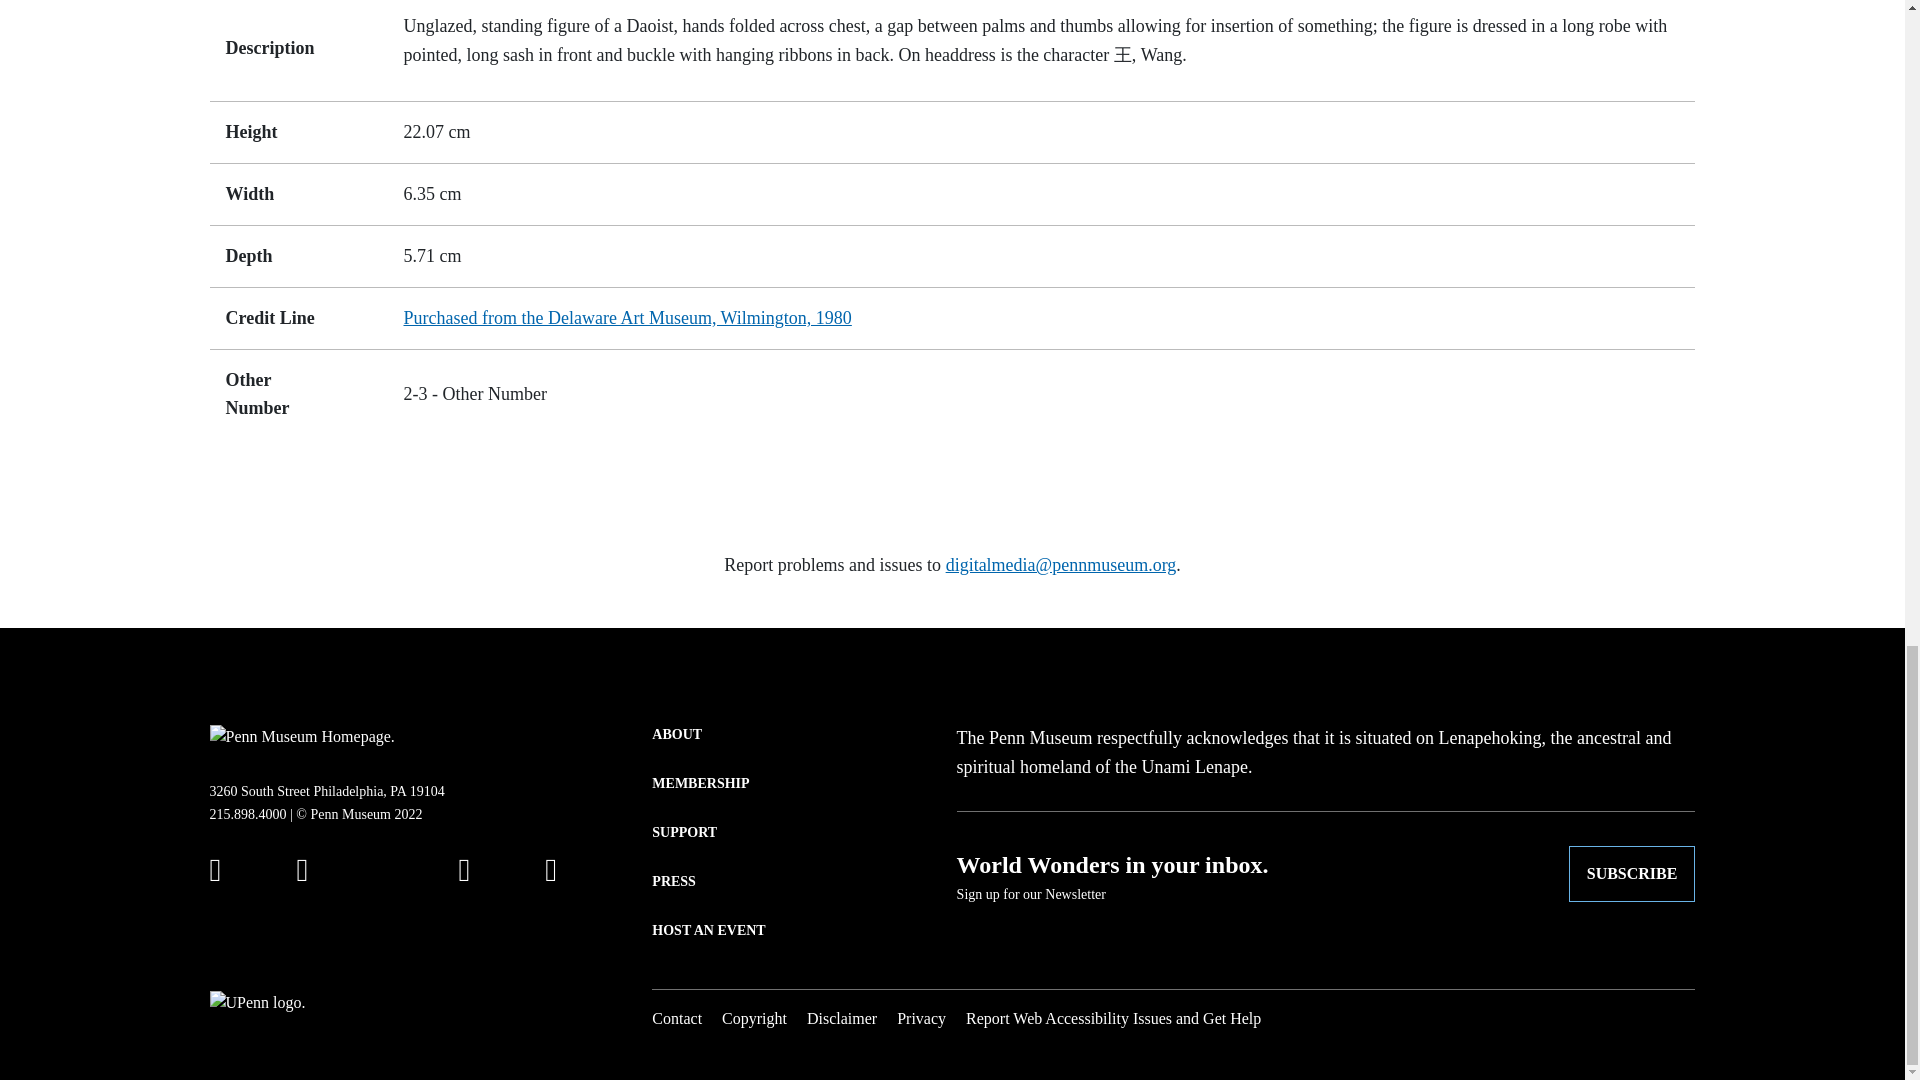 Image resolution: width=1920 pixels, height=1080 pixels. I want to click on Disclaimer, so click(842, 1018).